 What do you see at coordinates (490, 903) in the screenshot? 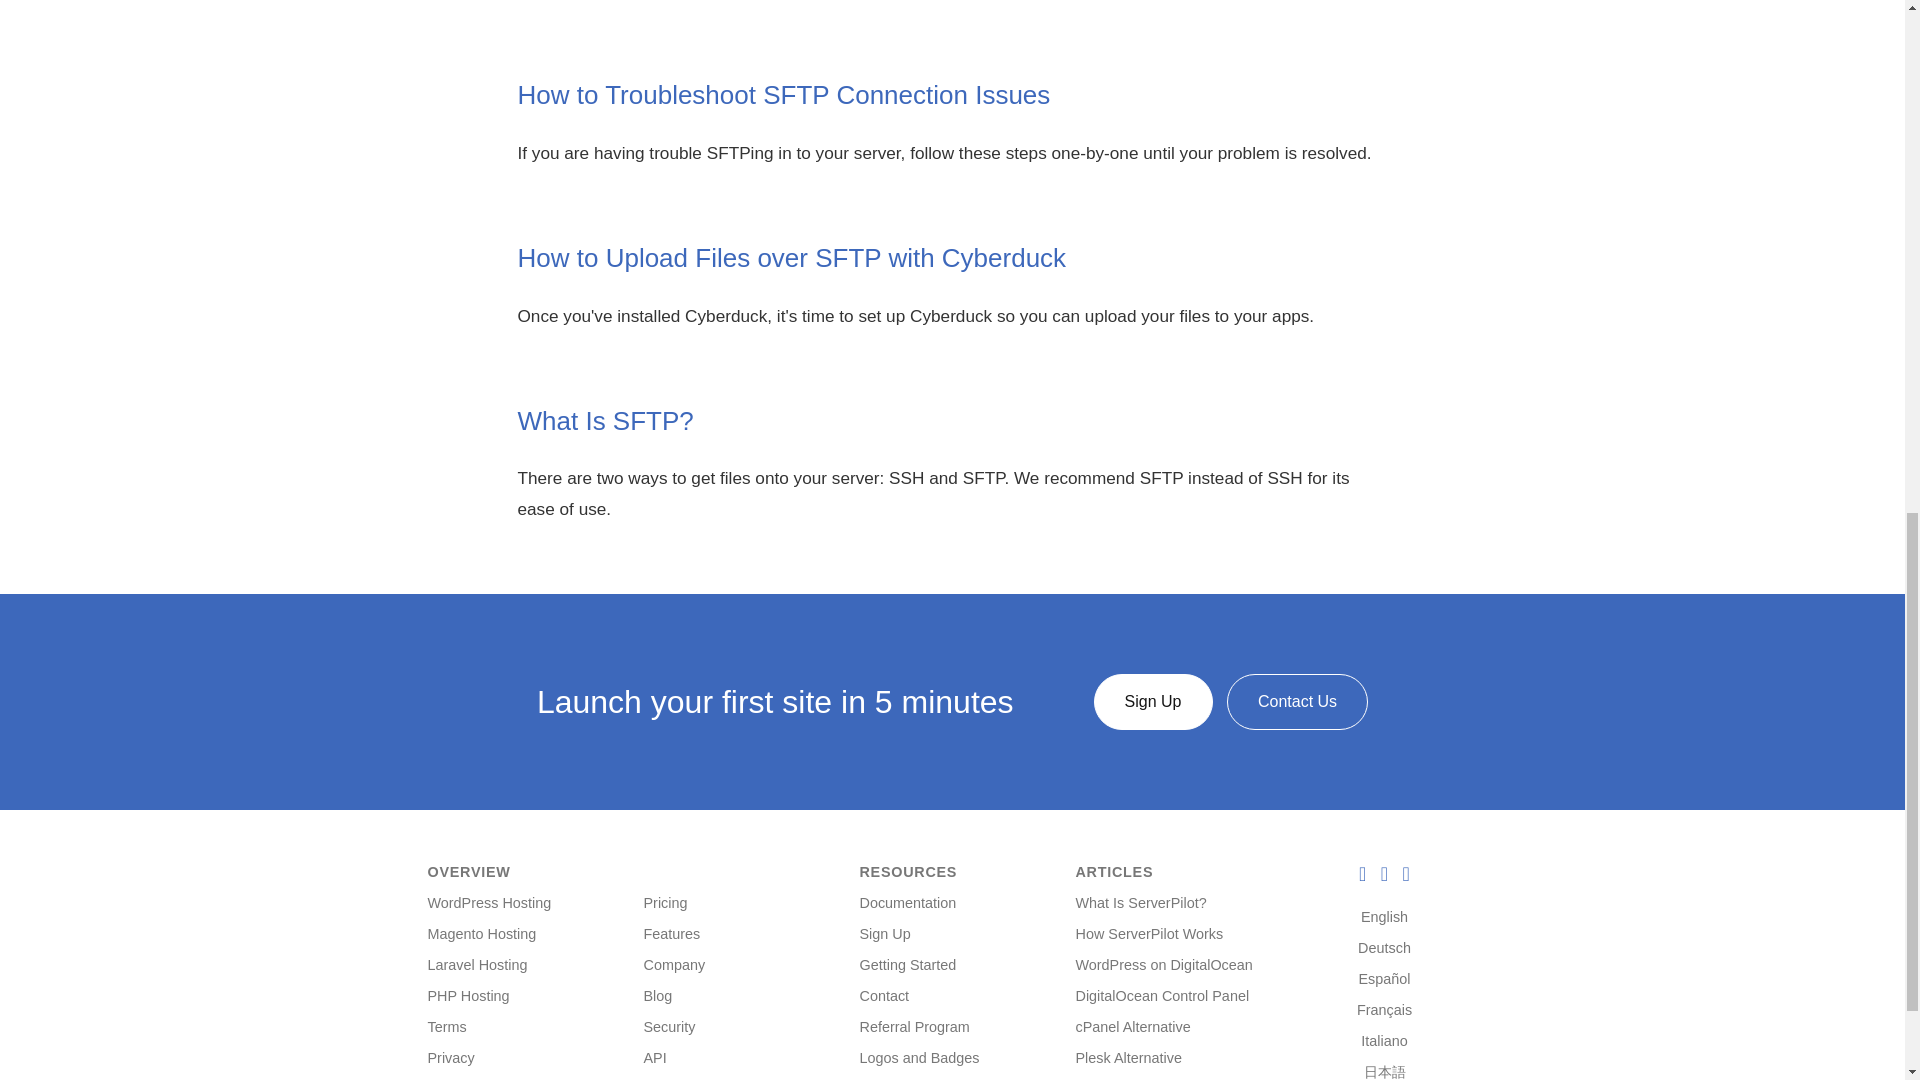
I see `WordPress Hosting` at bounding box center [490, 903].